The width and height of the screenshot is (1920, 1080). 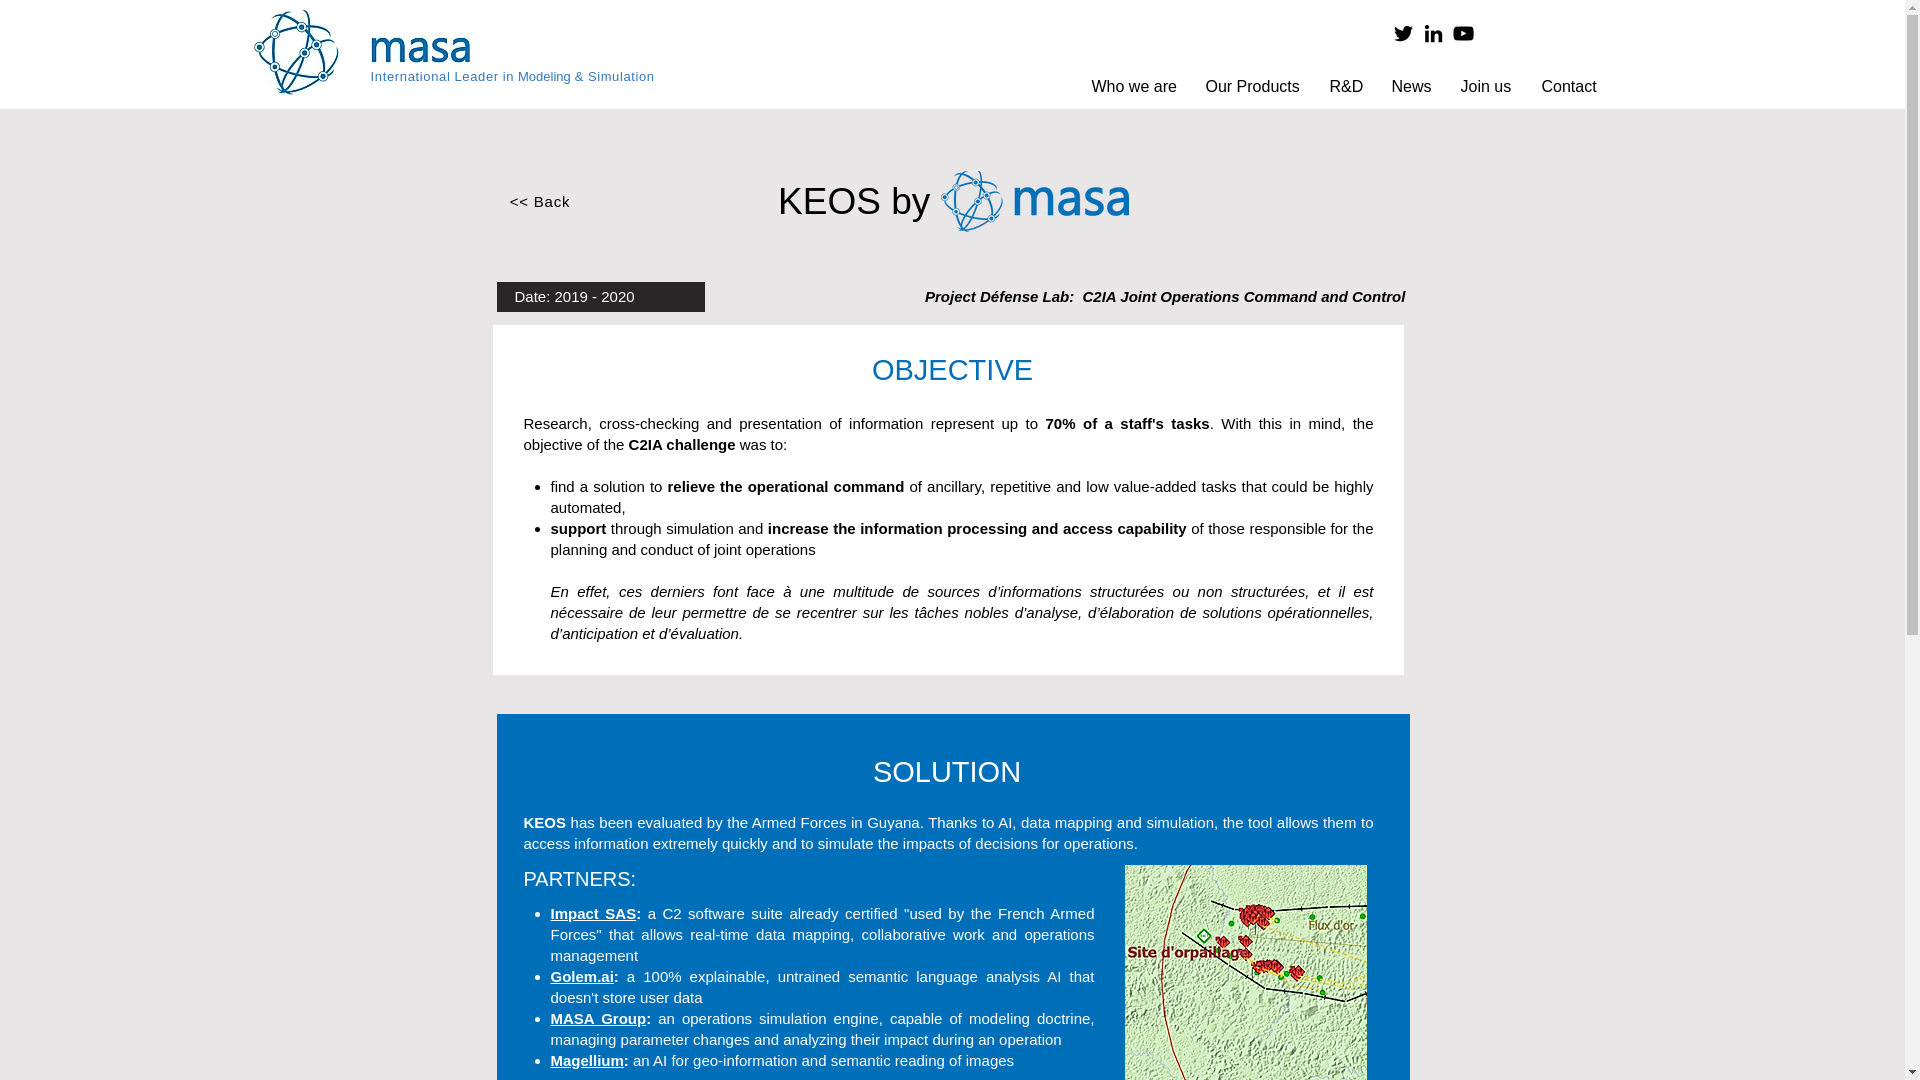 What do you see at coordinates (1569, 87) in the screenshot?
I see `Contact` at bounding box center [1569, 87].